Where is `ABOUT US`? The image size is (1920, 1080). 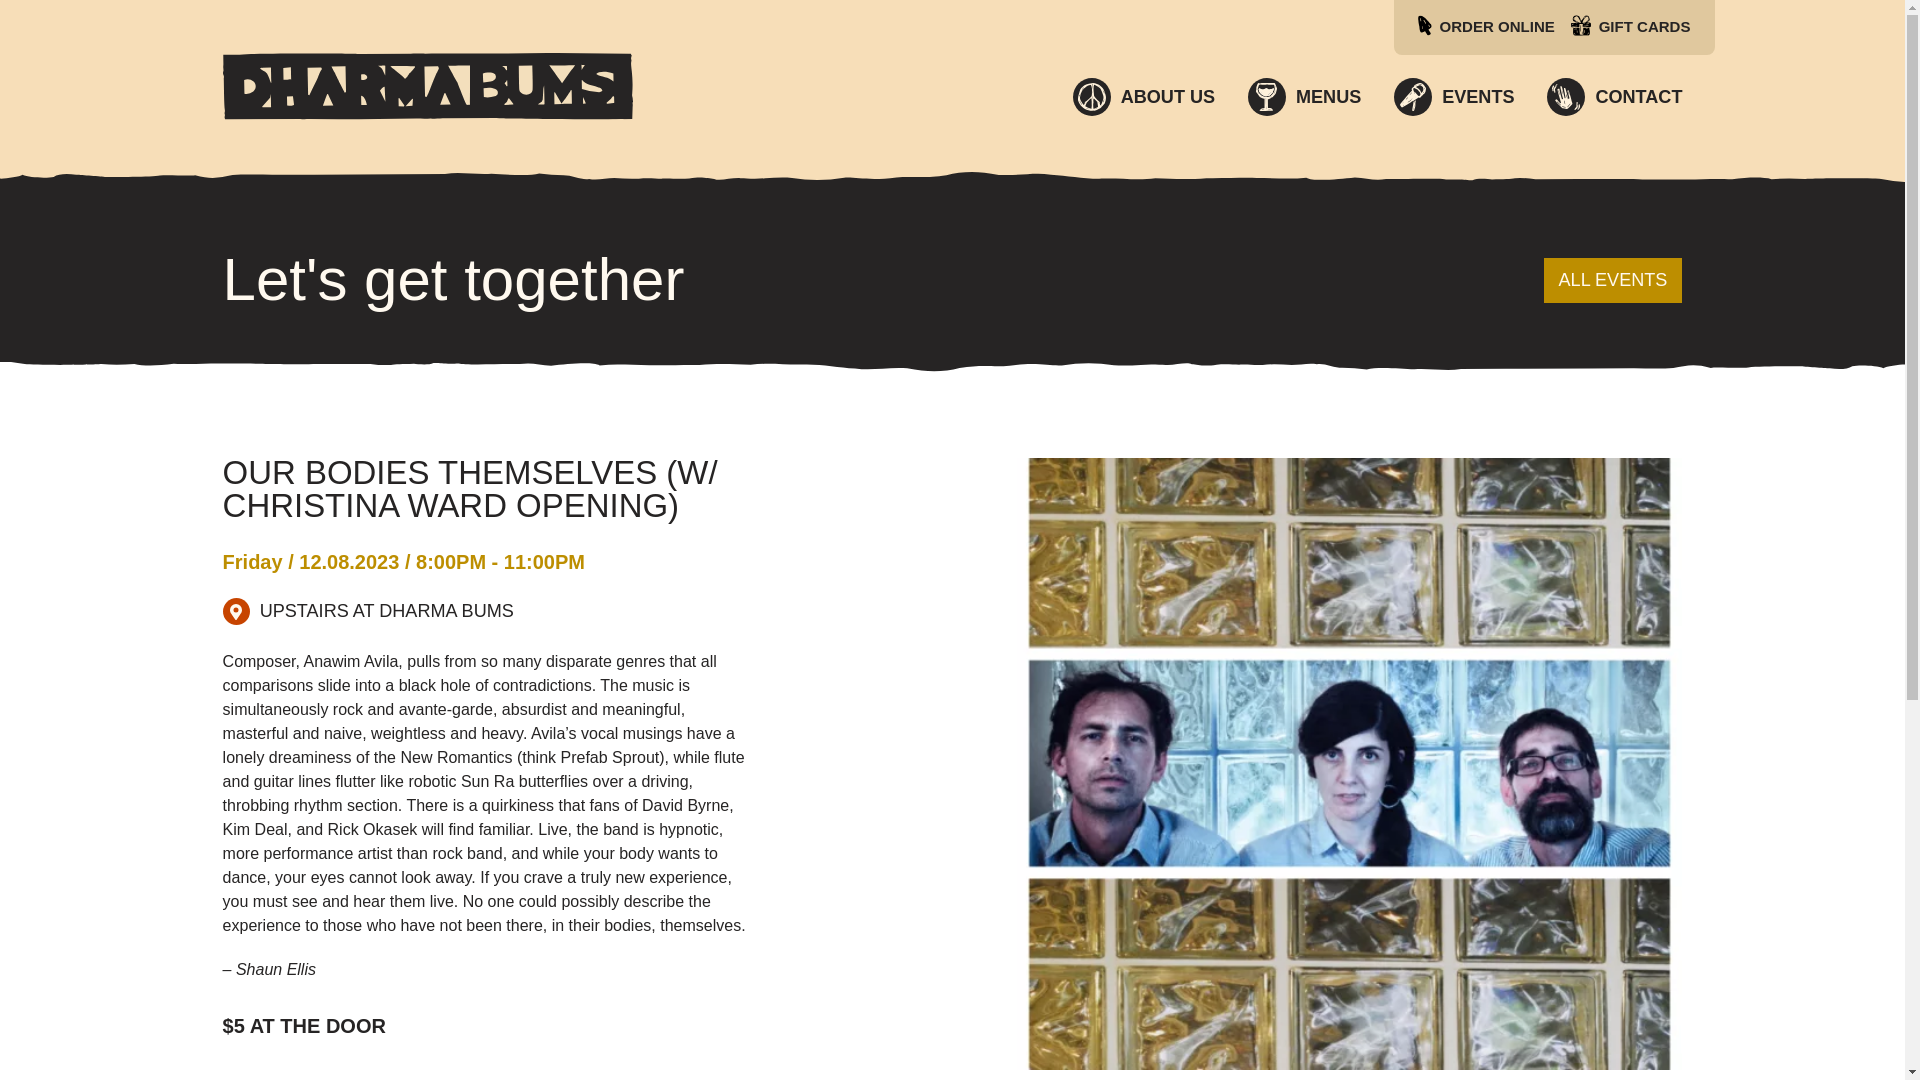
ABOUT US is located at coordinates (1143, 96).